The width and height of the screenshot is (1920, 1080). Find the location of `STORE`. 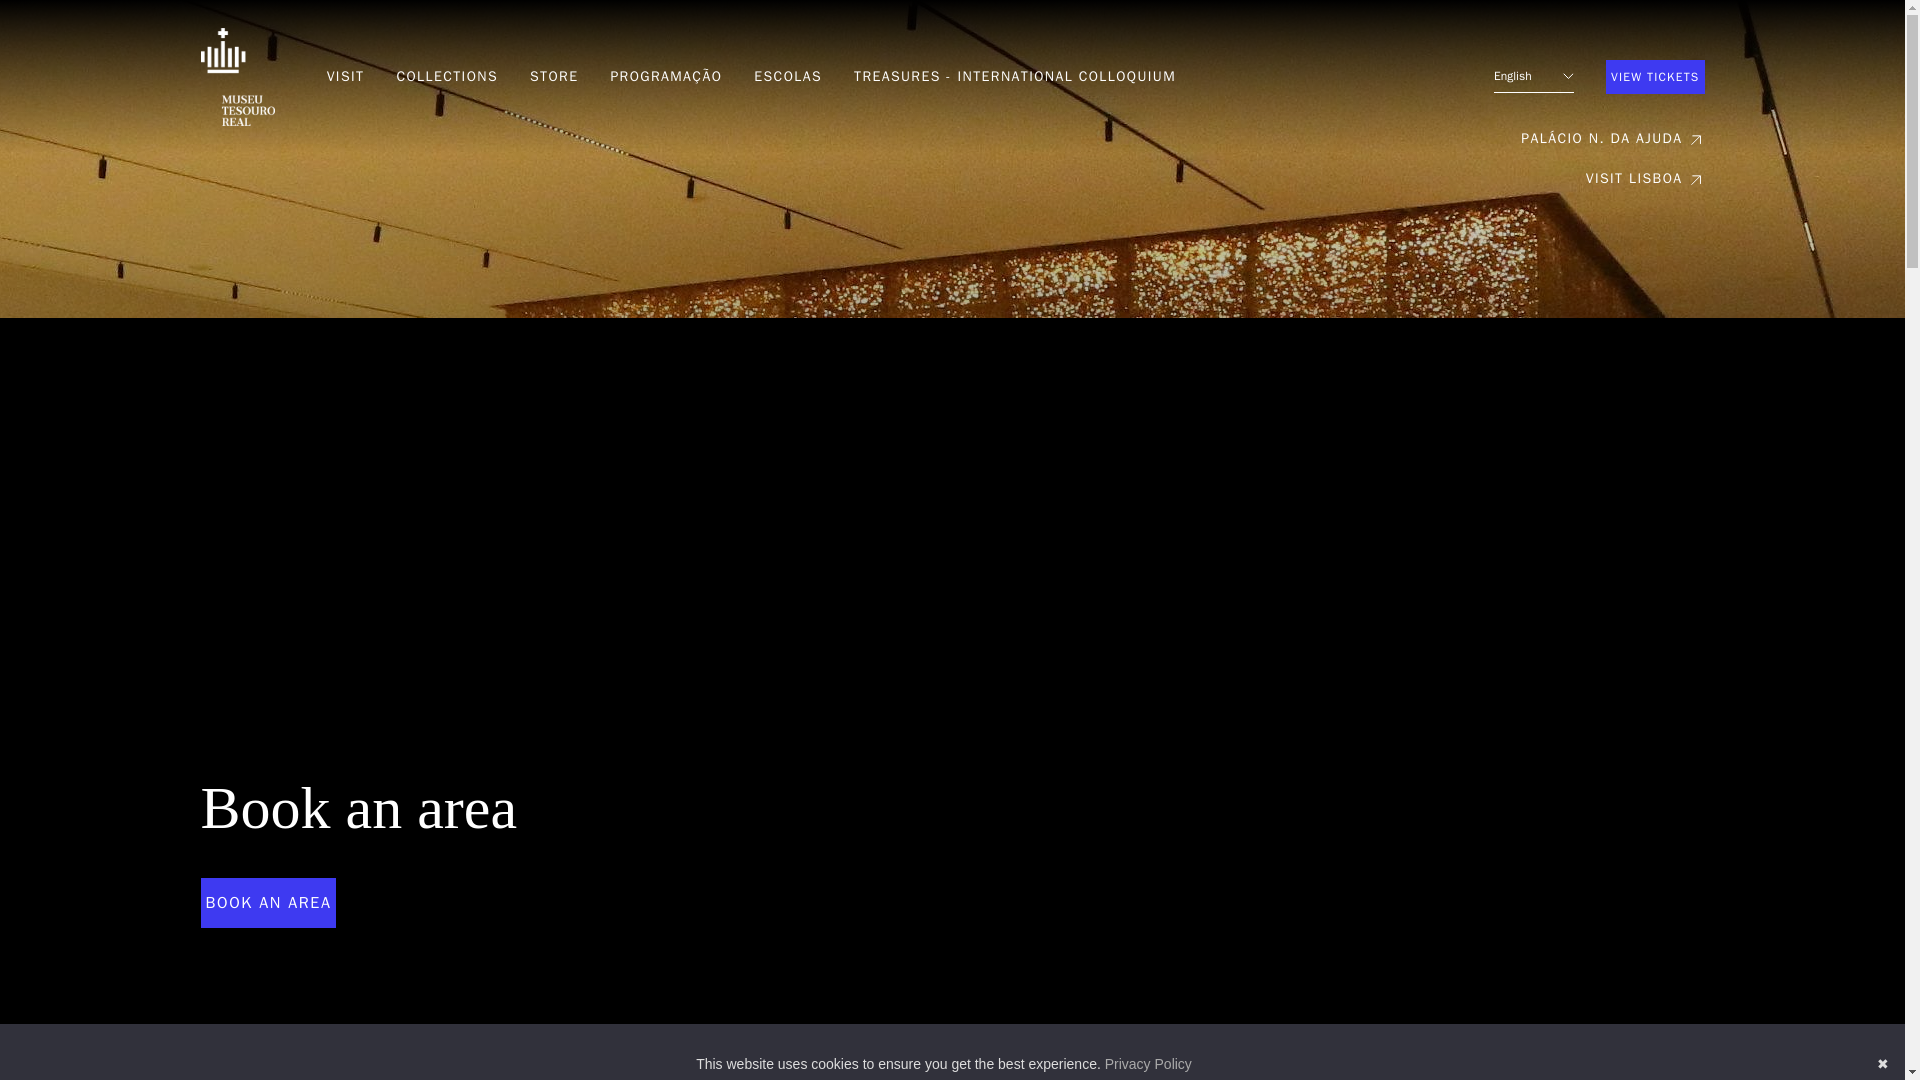

STORE is located at coordinates (553, 77).